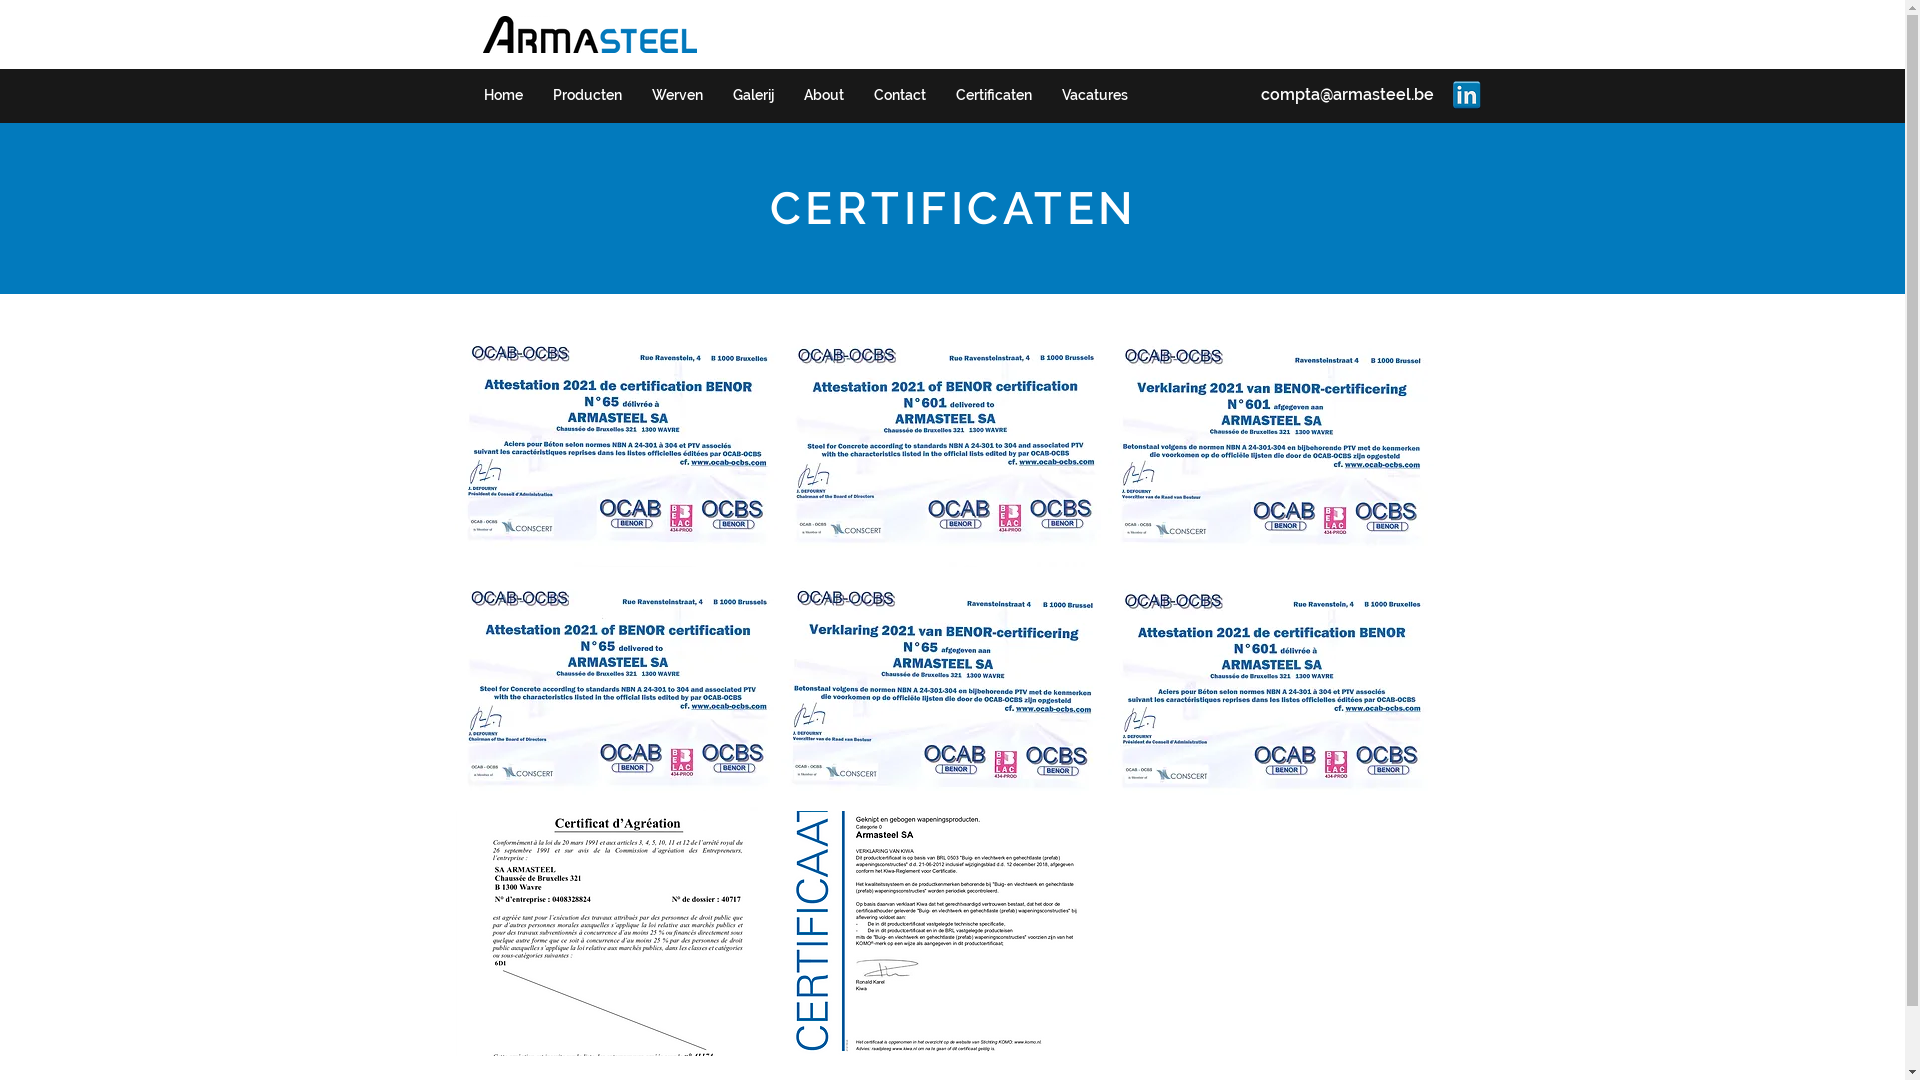 The width and height of the screenshot is (1920, 1080). What do you see at coordinates (1094, 95) in the screenshot?
I see `Vacatures` at bounding box center [1094, 95].